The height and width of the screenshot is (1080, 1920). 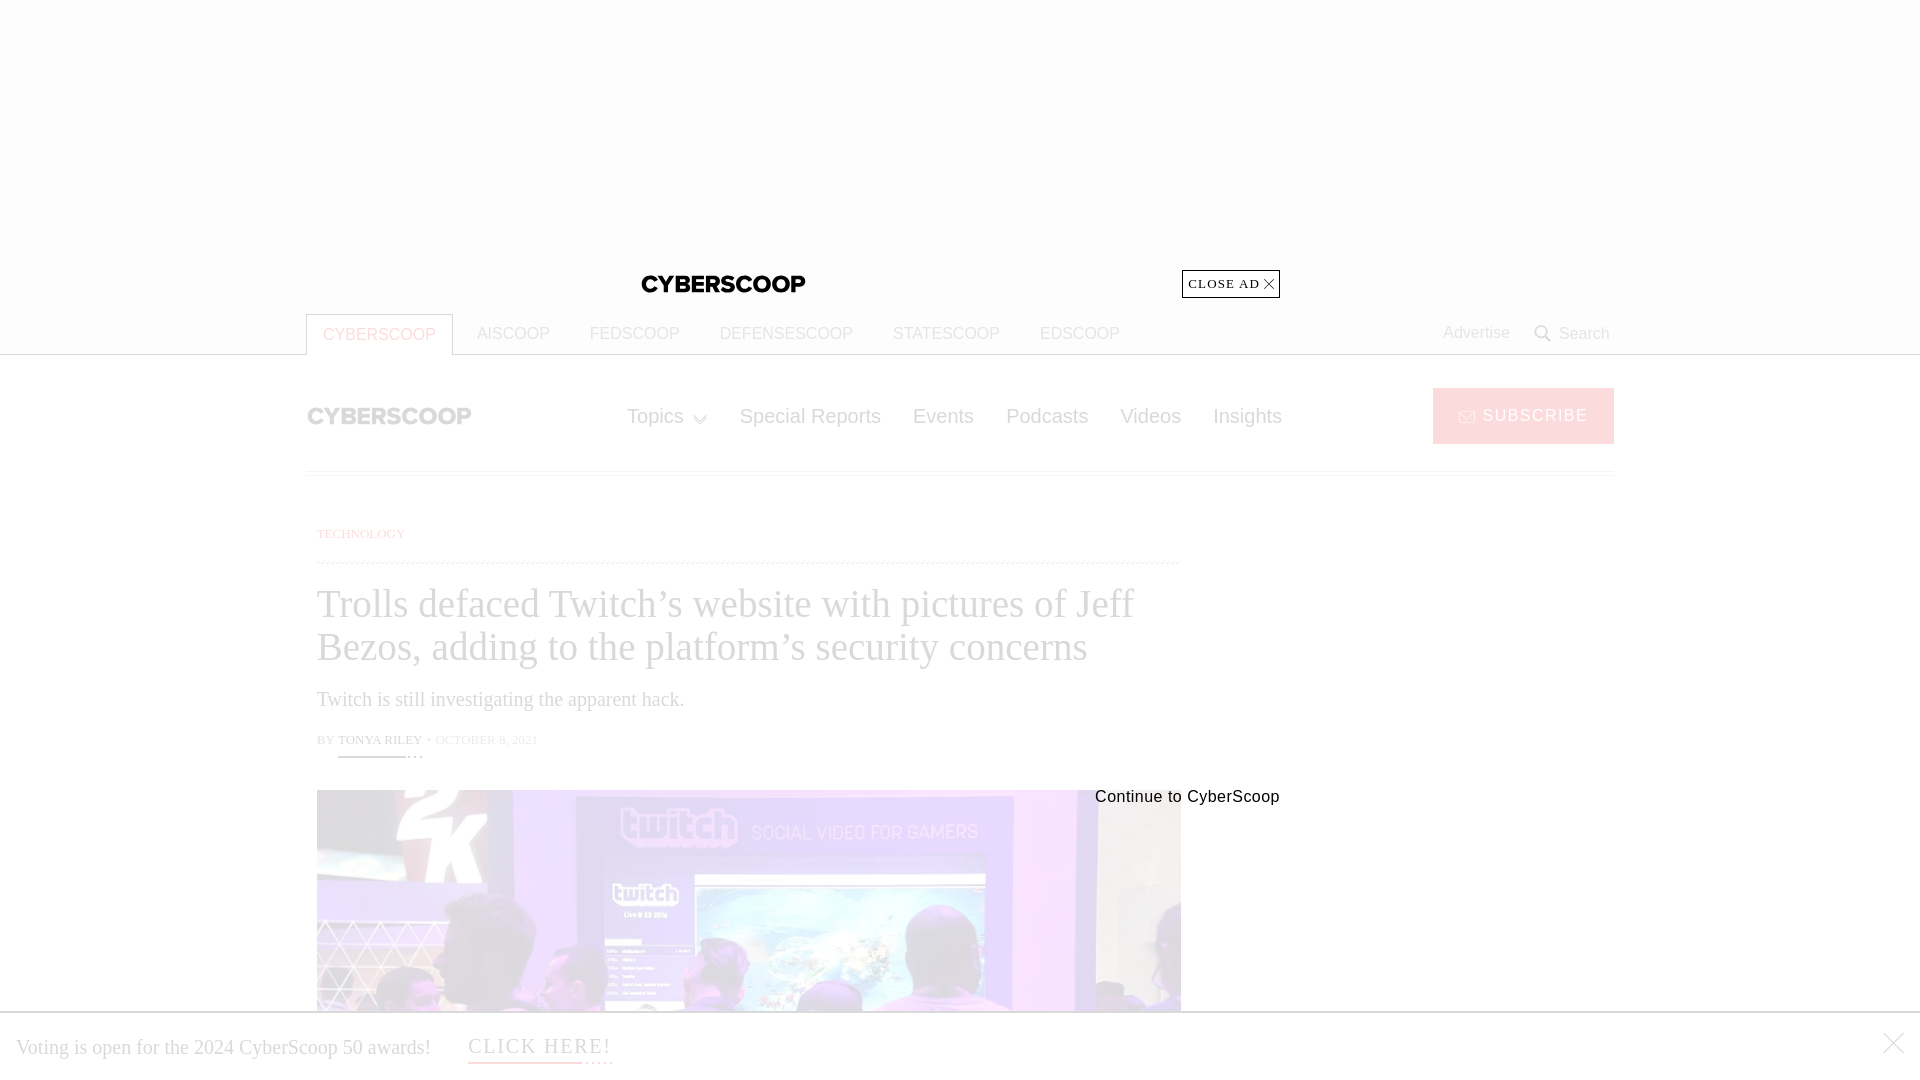 What do you see at coordinates (1150, 415) in the screenshot?
I see `Videos` at bounding box center [1150, 415].